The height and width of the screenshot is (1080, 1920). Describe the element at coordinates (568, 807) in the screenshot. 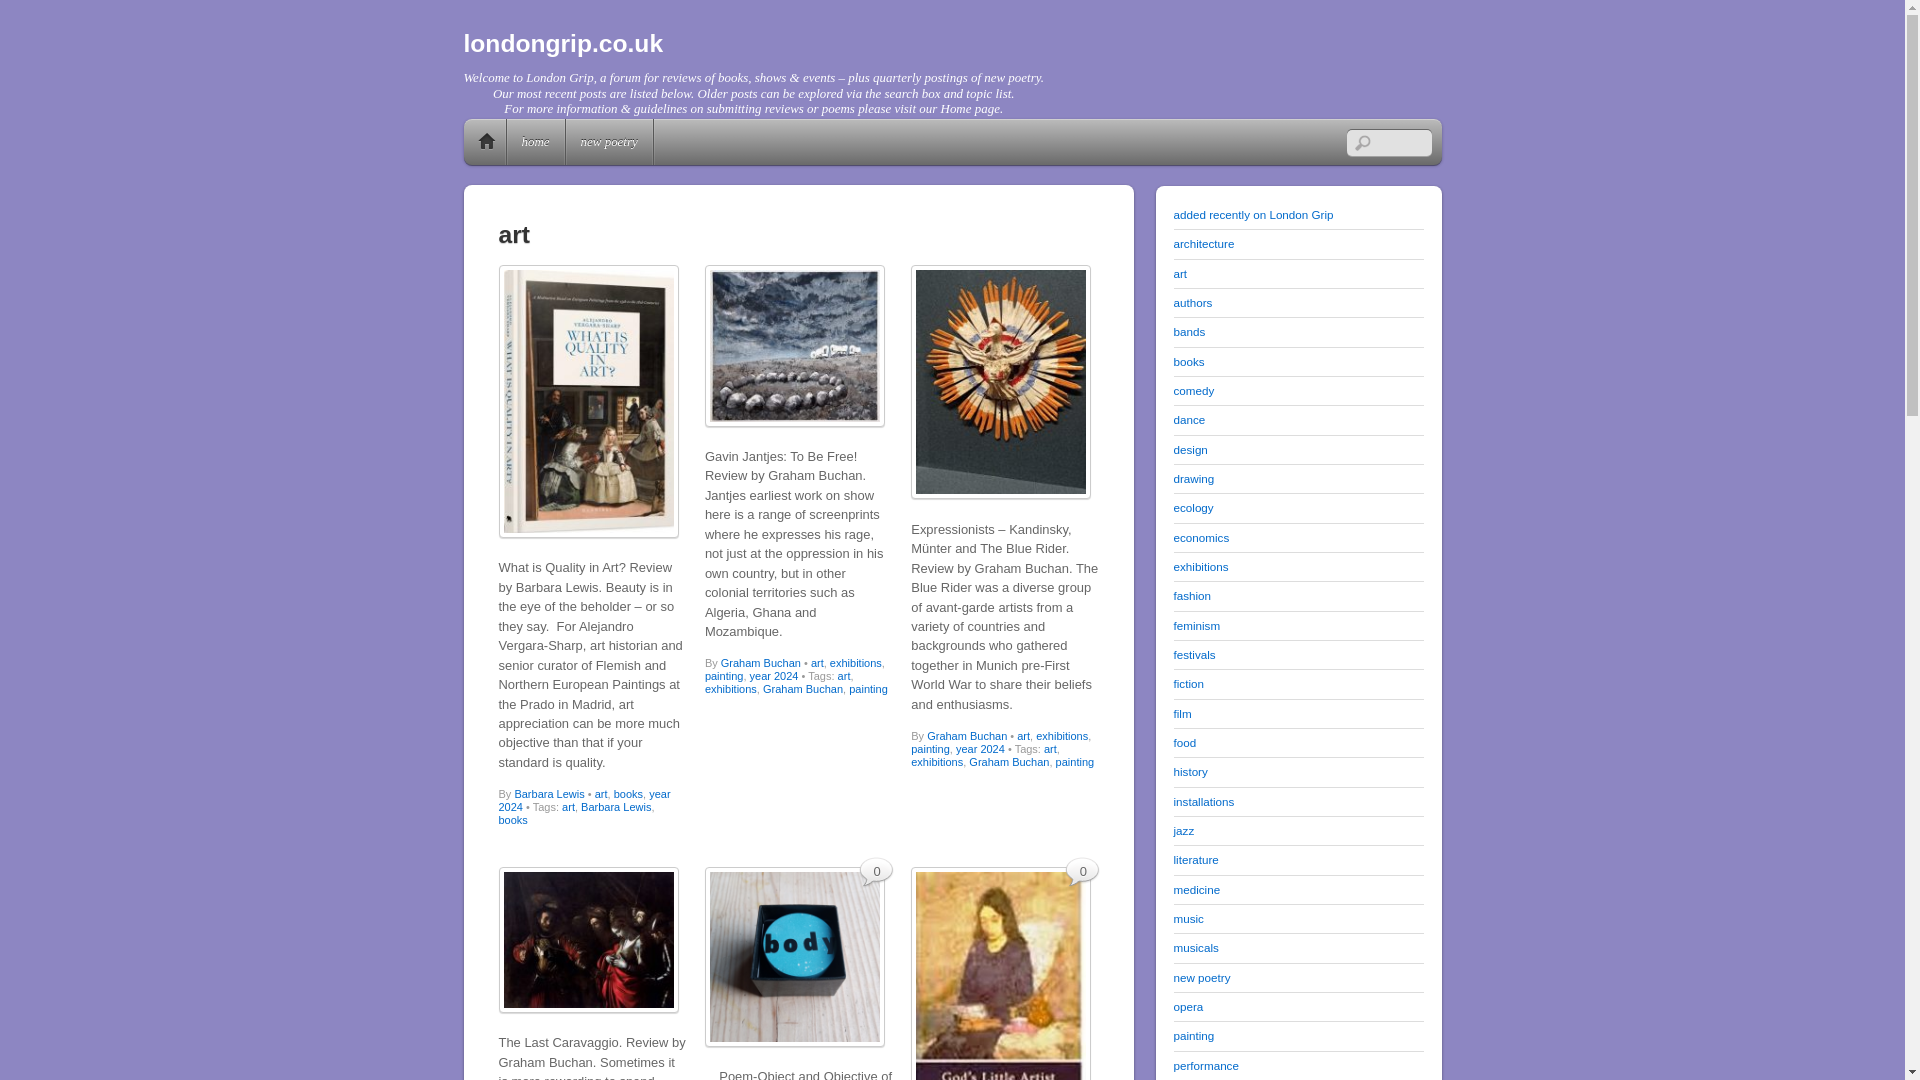

I see `art` at that location.